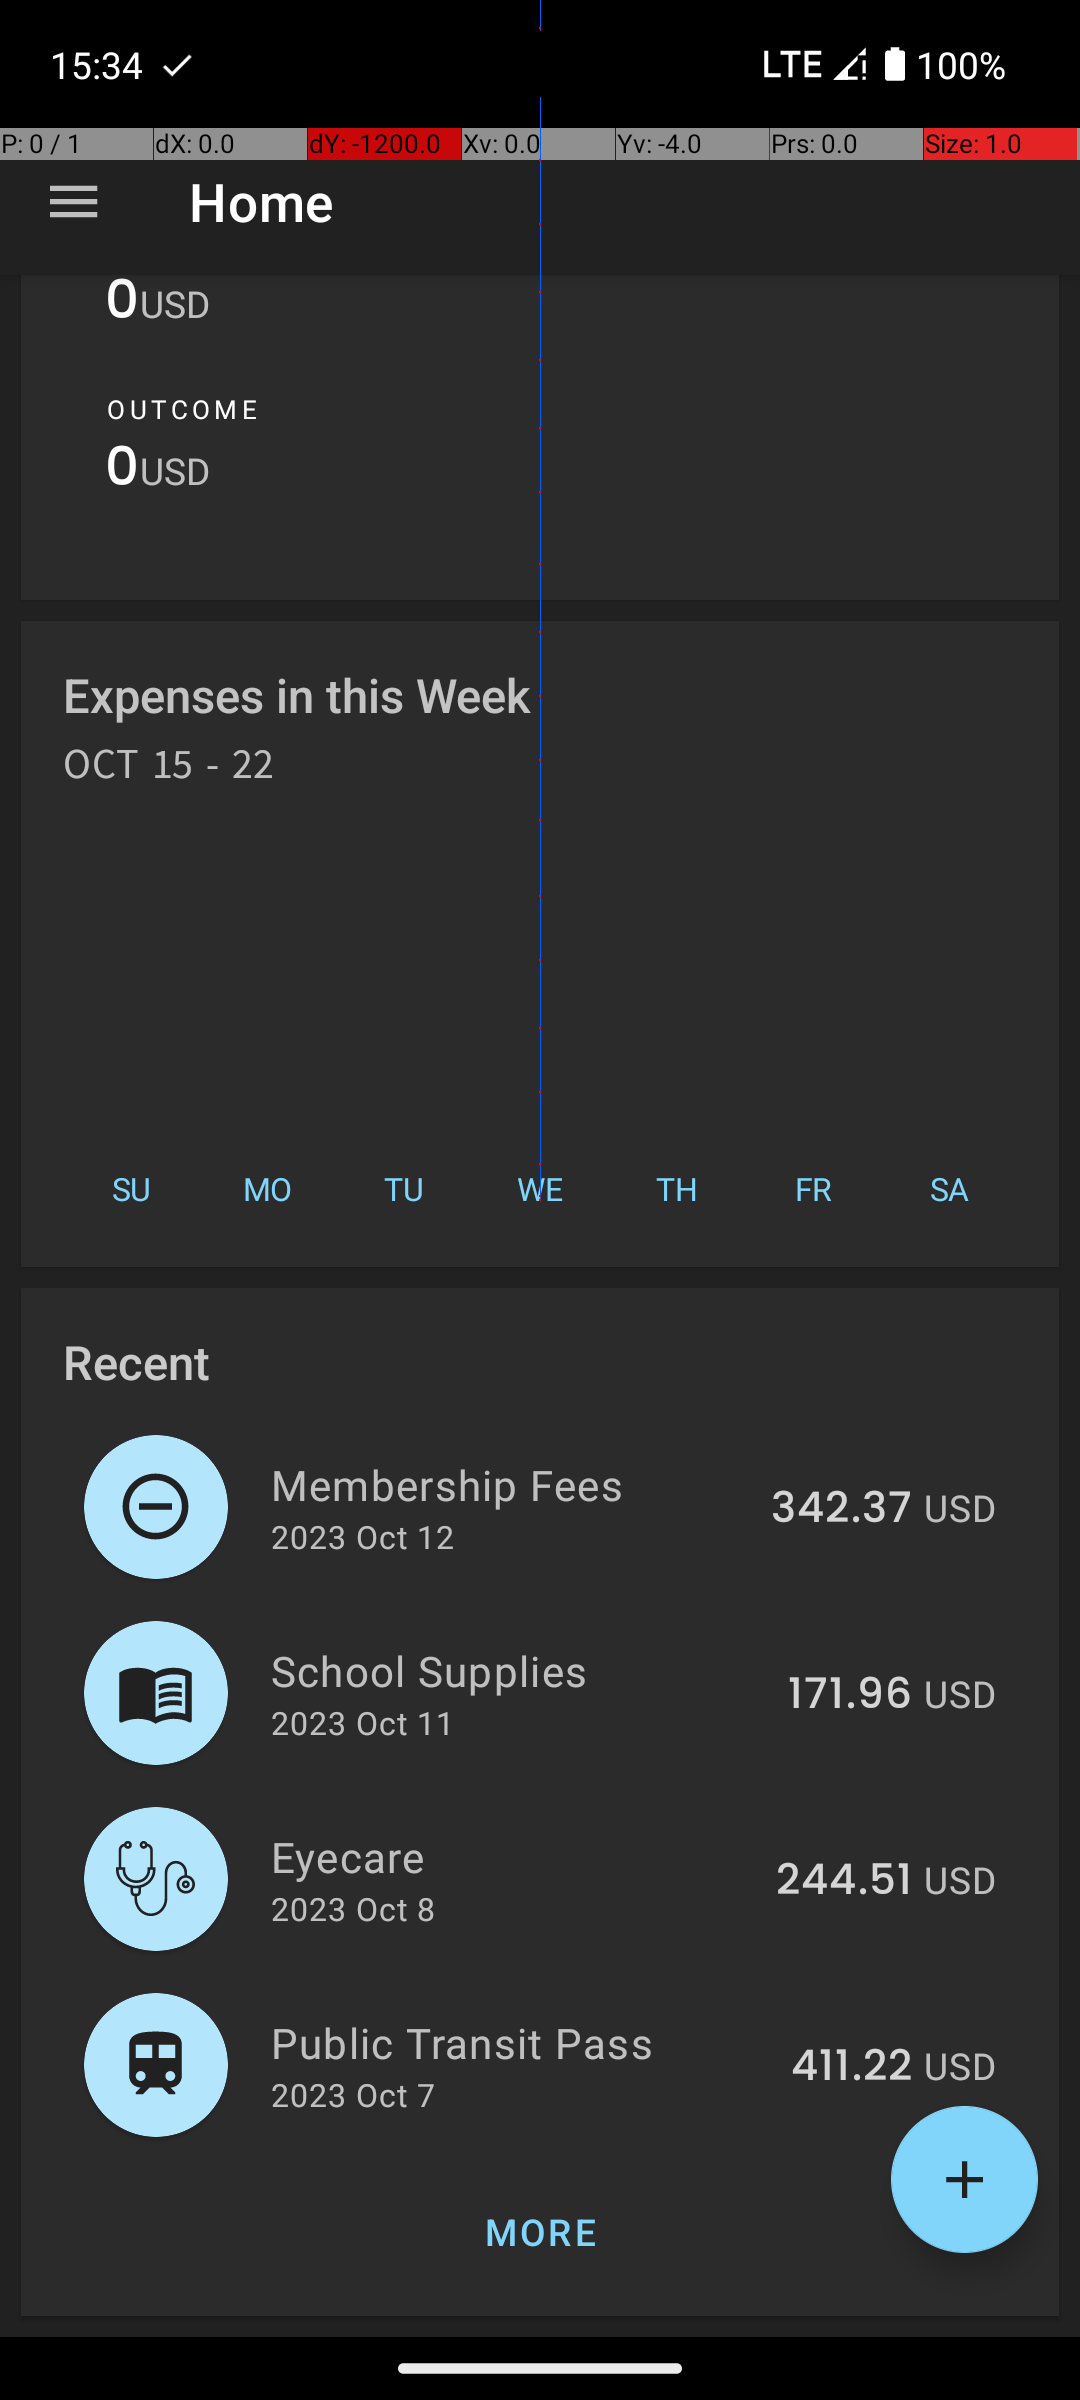 This screenshot has width=1080, height=2400. Describe the element at coordinates (512, 1856) in the screenshot. I see `Eyecare` at that location.